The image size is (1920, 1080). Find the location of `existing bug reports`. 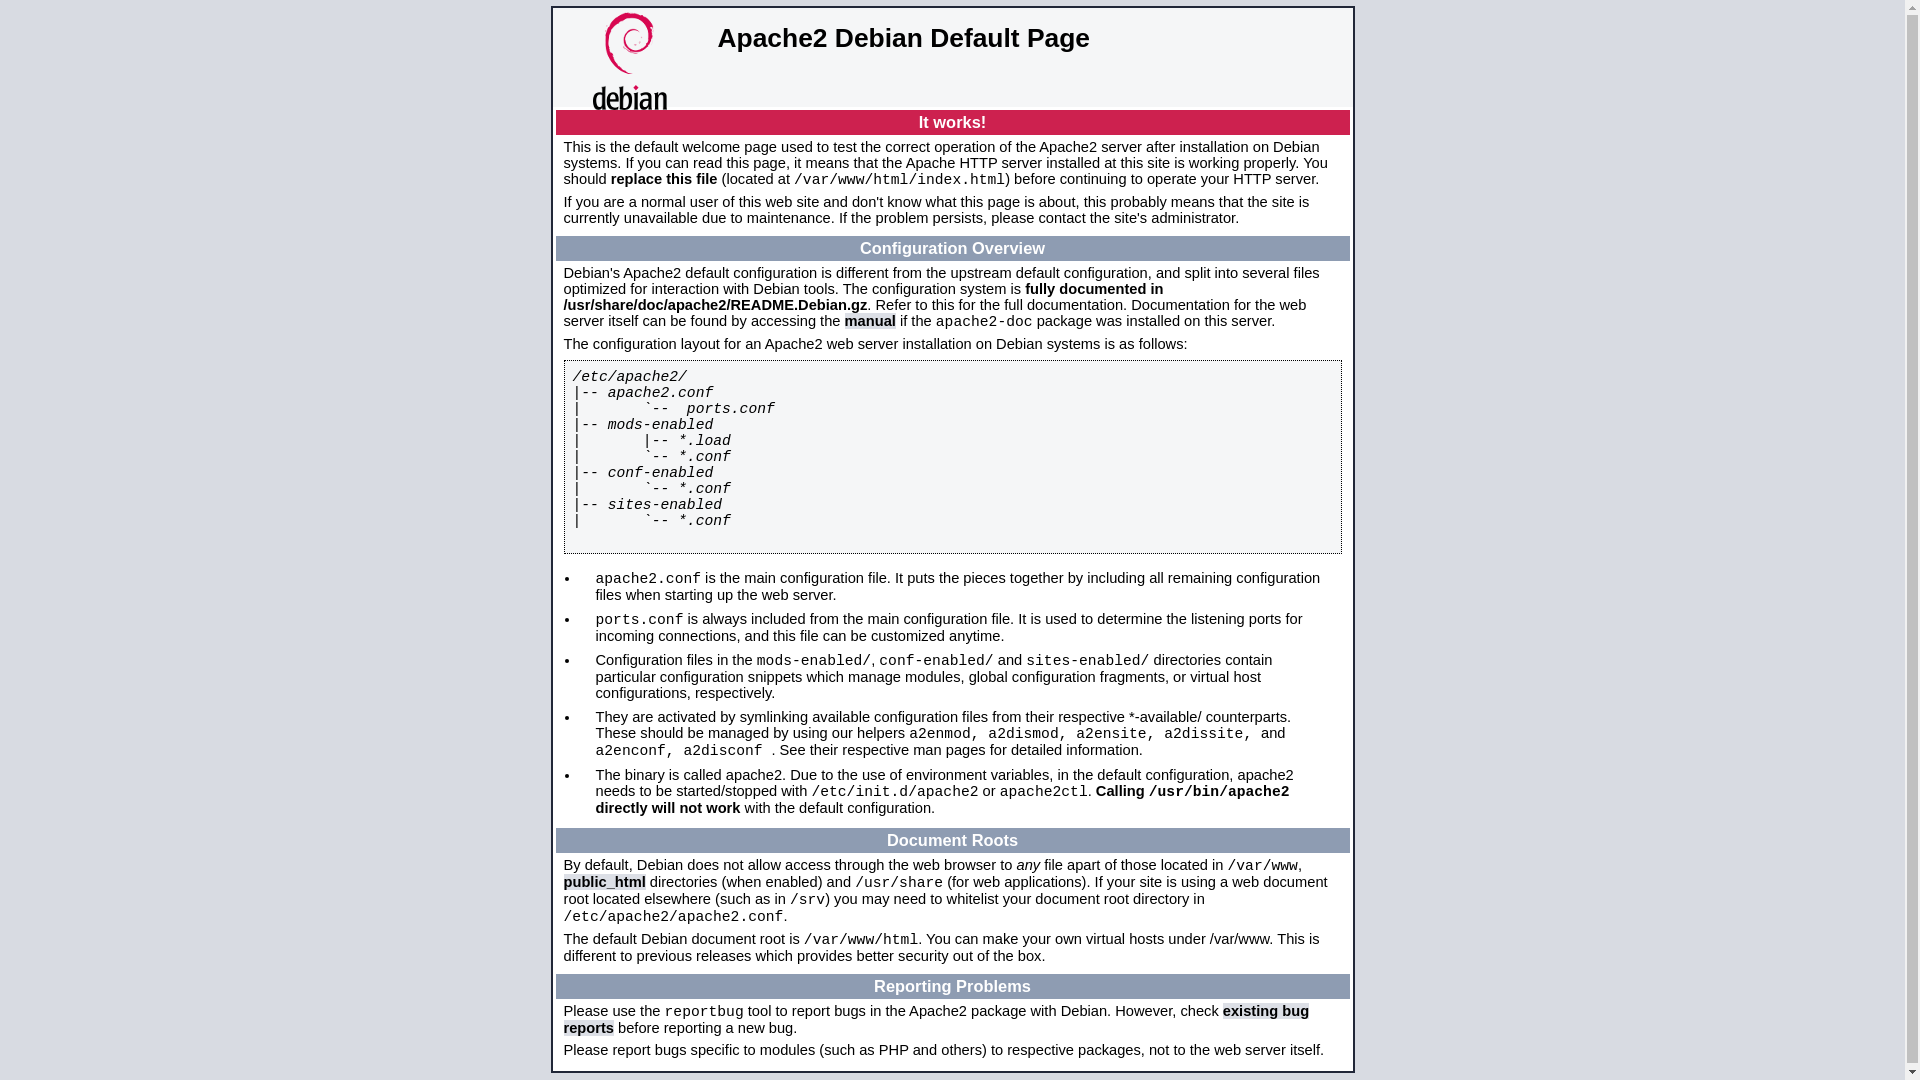

existing bug reports is located at coordinates (937, 1020).